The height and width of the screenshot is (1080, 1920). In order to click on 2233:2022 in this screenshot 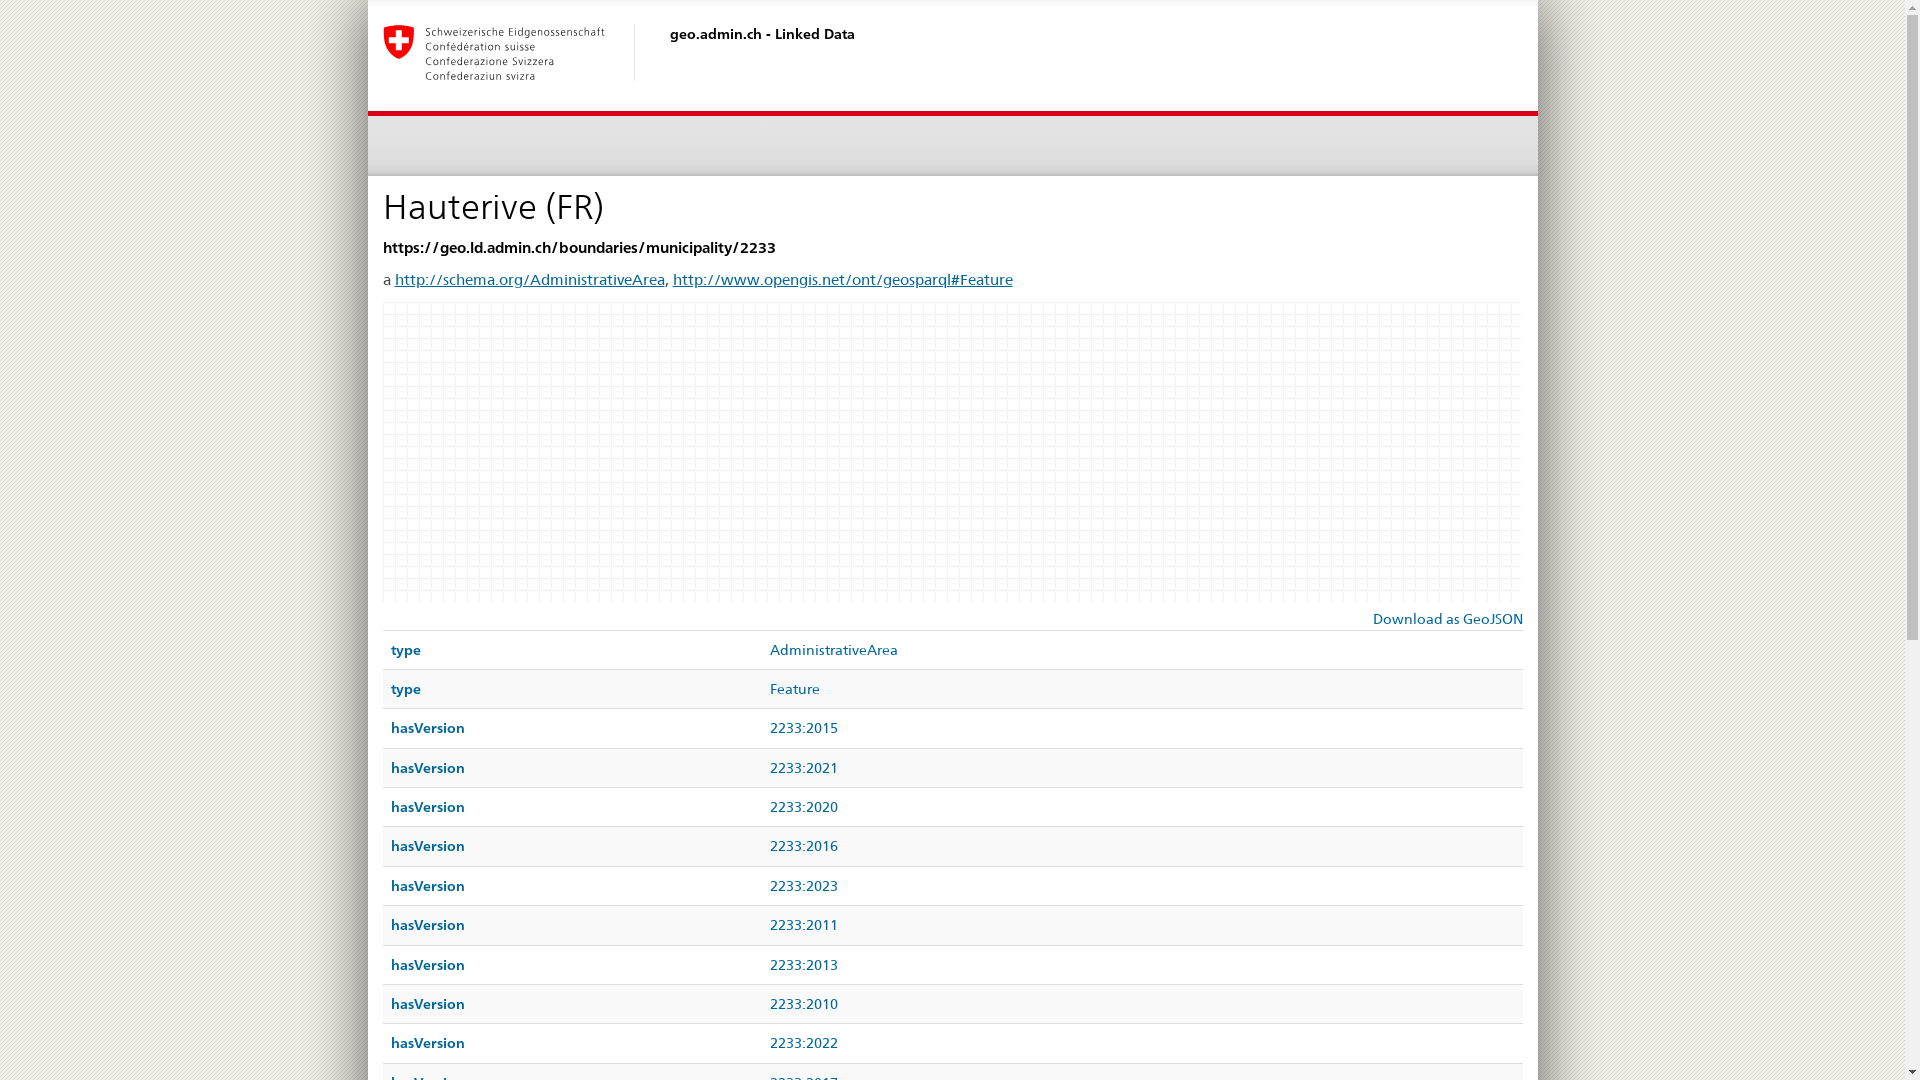, I will do `click(804, 1043)`.